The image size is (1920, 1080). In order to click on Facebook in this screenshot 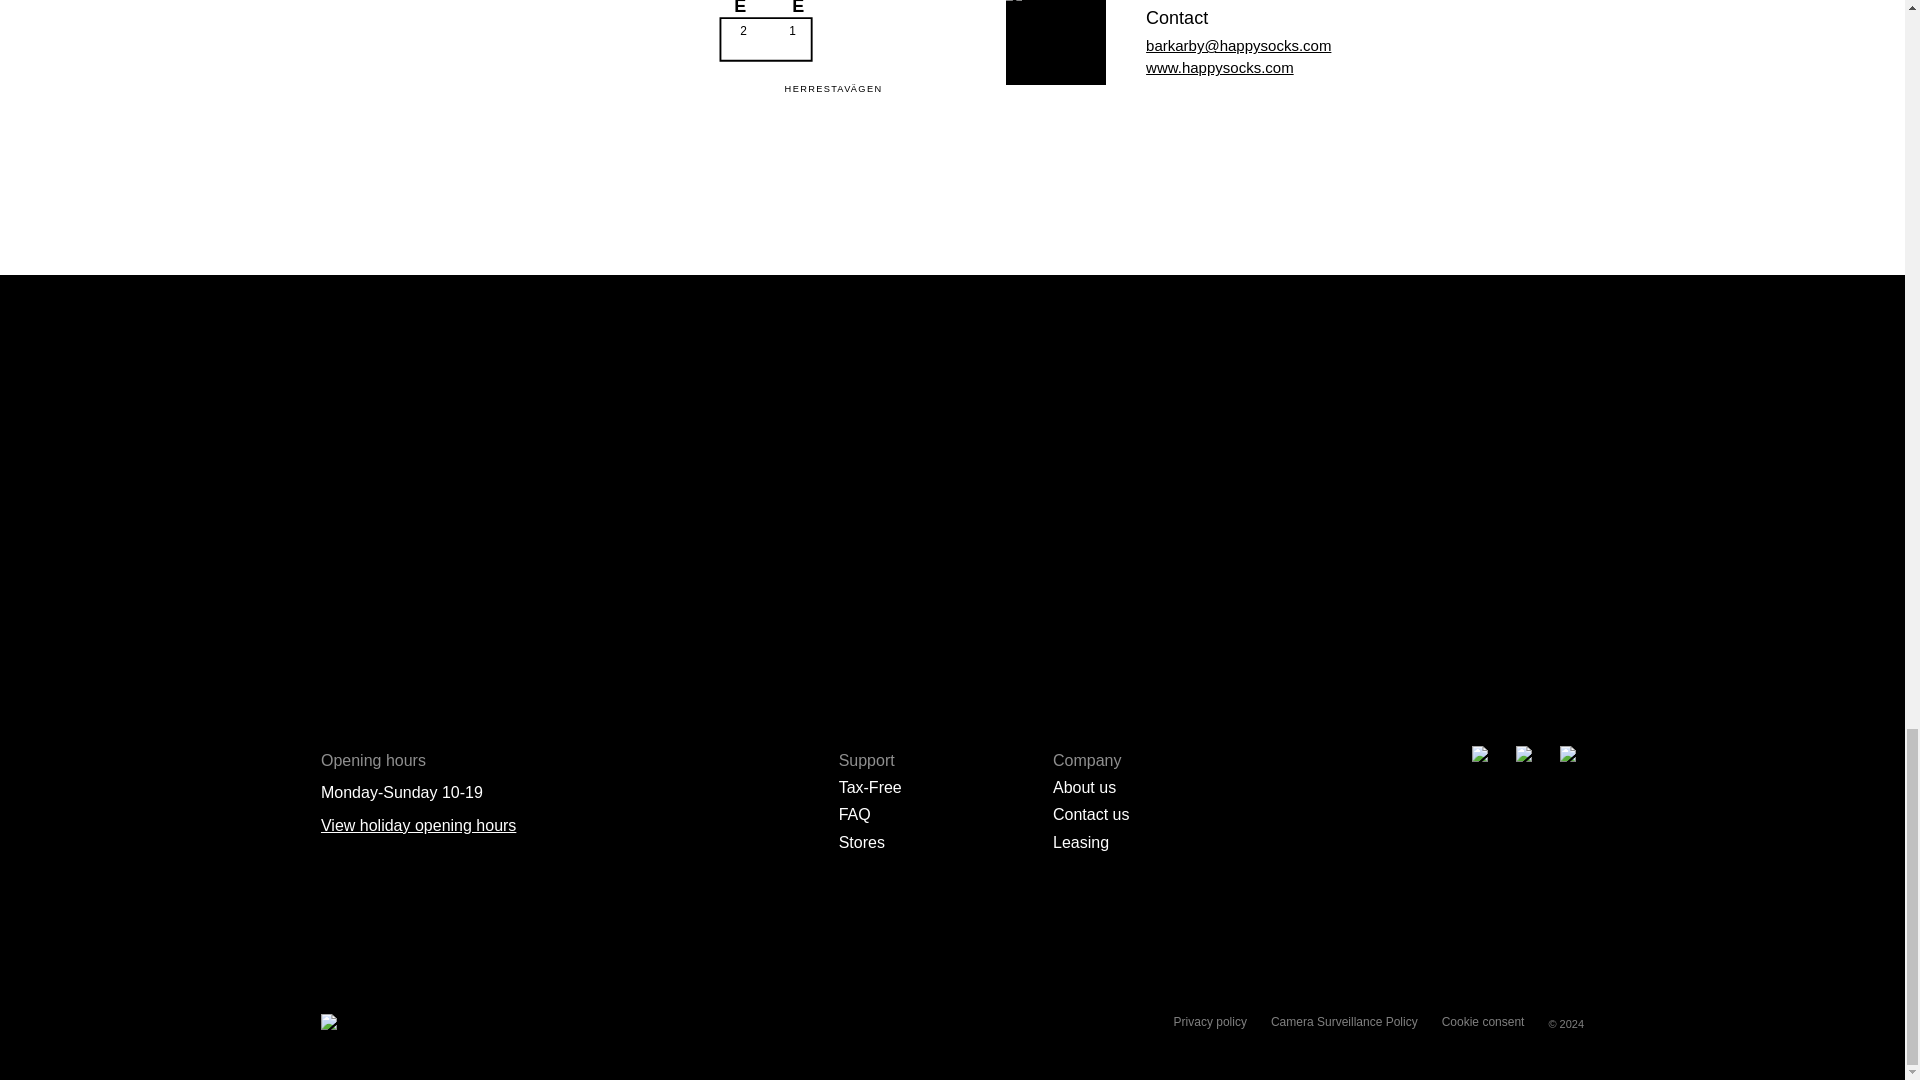, I will do `click(1160, 178)`.